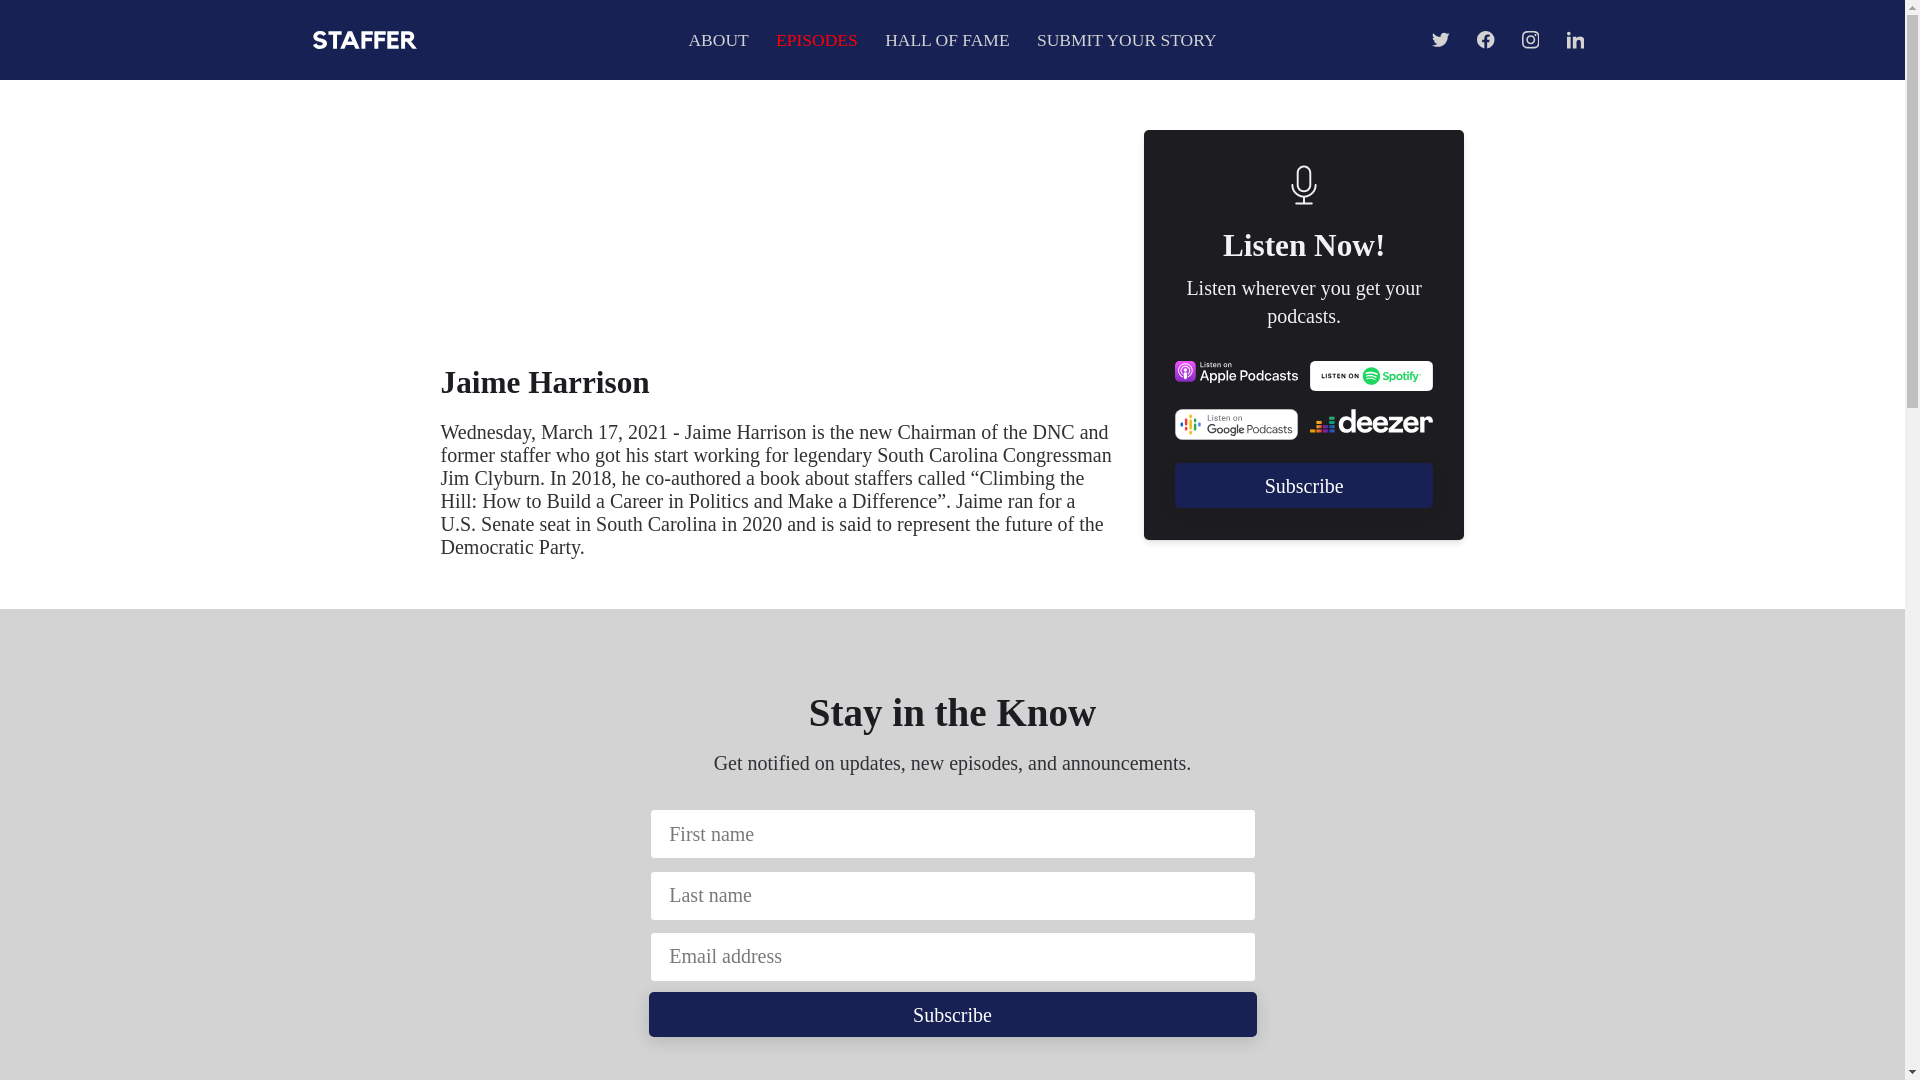 The height and width of the screenshot is (1080, 1920). What do you see at coordinates (952, 1014) in the screenshot?
I see `Subscribe` at bounding box center [952, 1014].